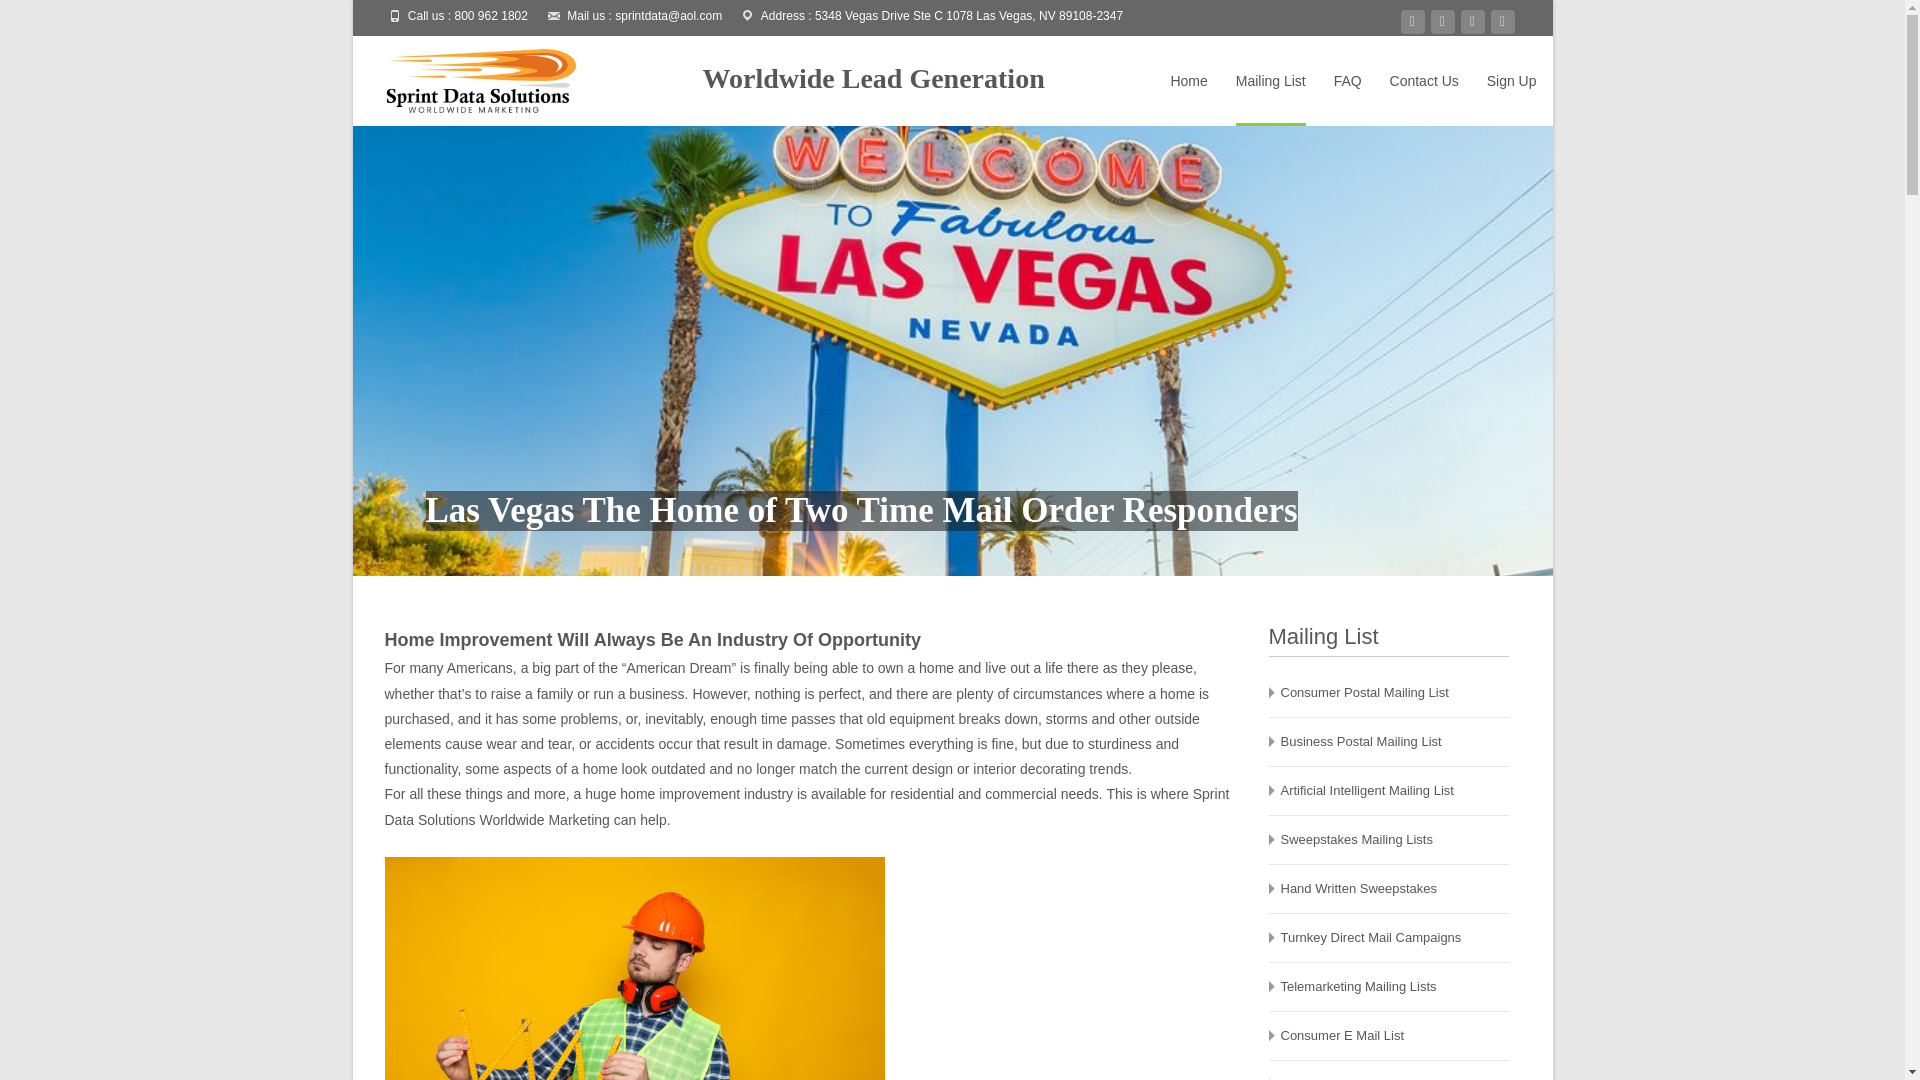  What do you see at coordinates (1442, 22) in the screenshot?
I see `googleplus` at bounding box center [1442, 22].